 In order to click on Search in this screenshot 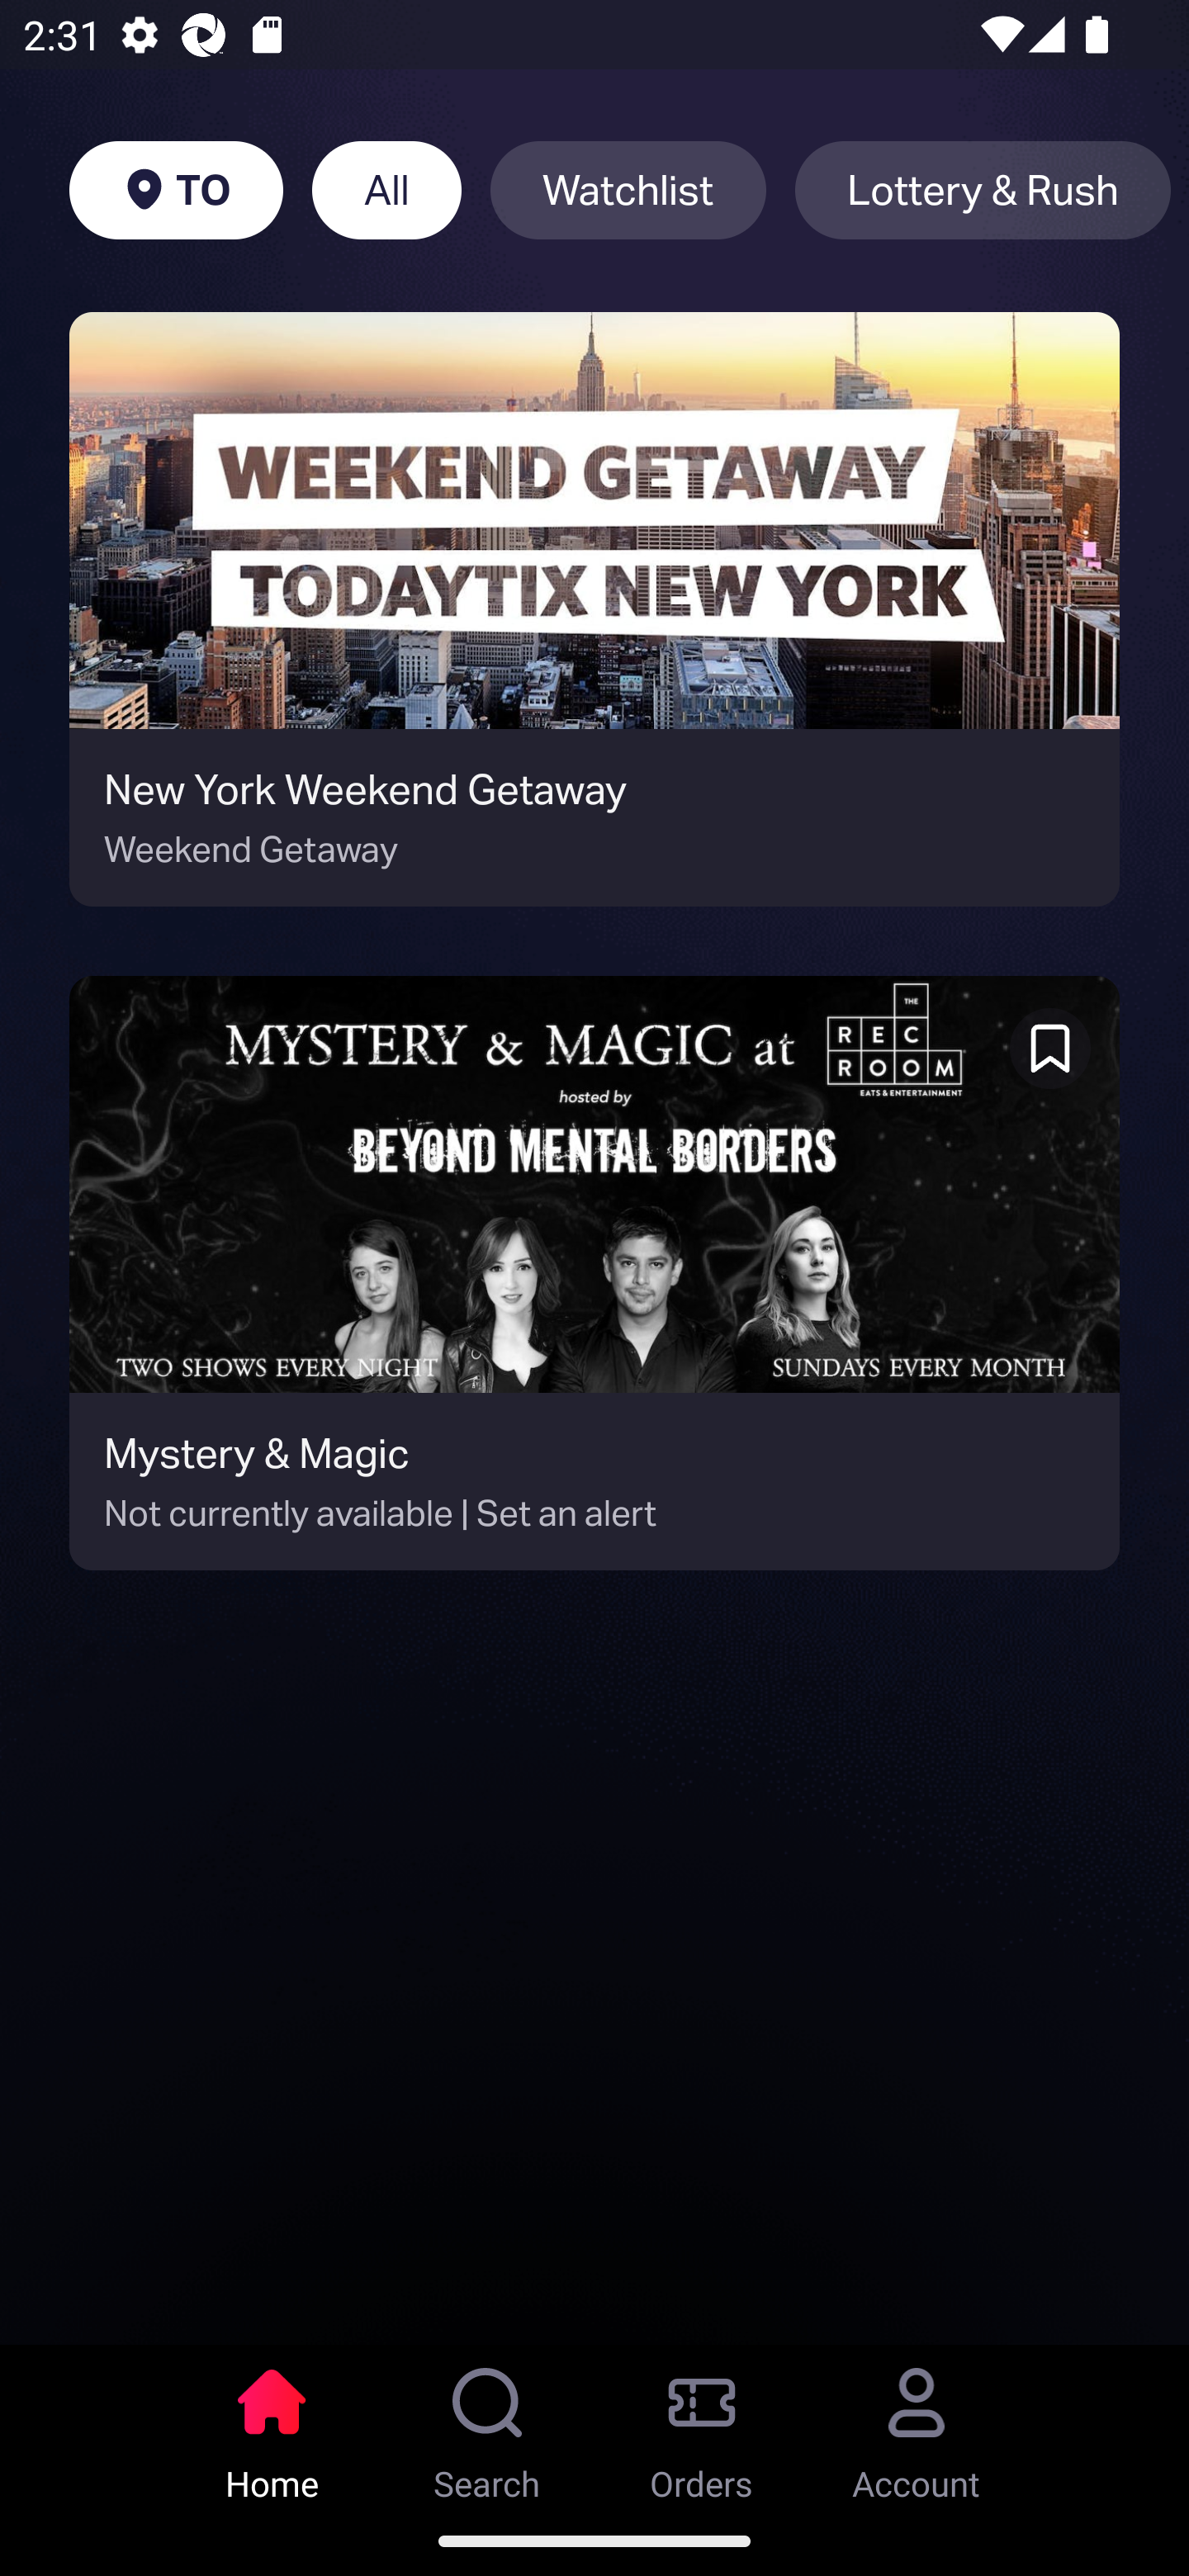, I will do `click(487, 2425)`.